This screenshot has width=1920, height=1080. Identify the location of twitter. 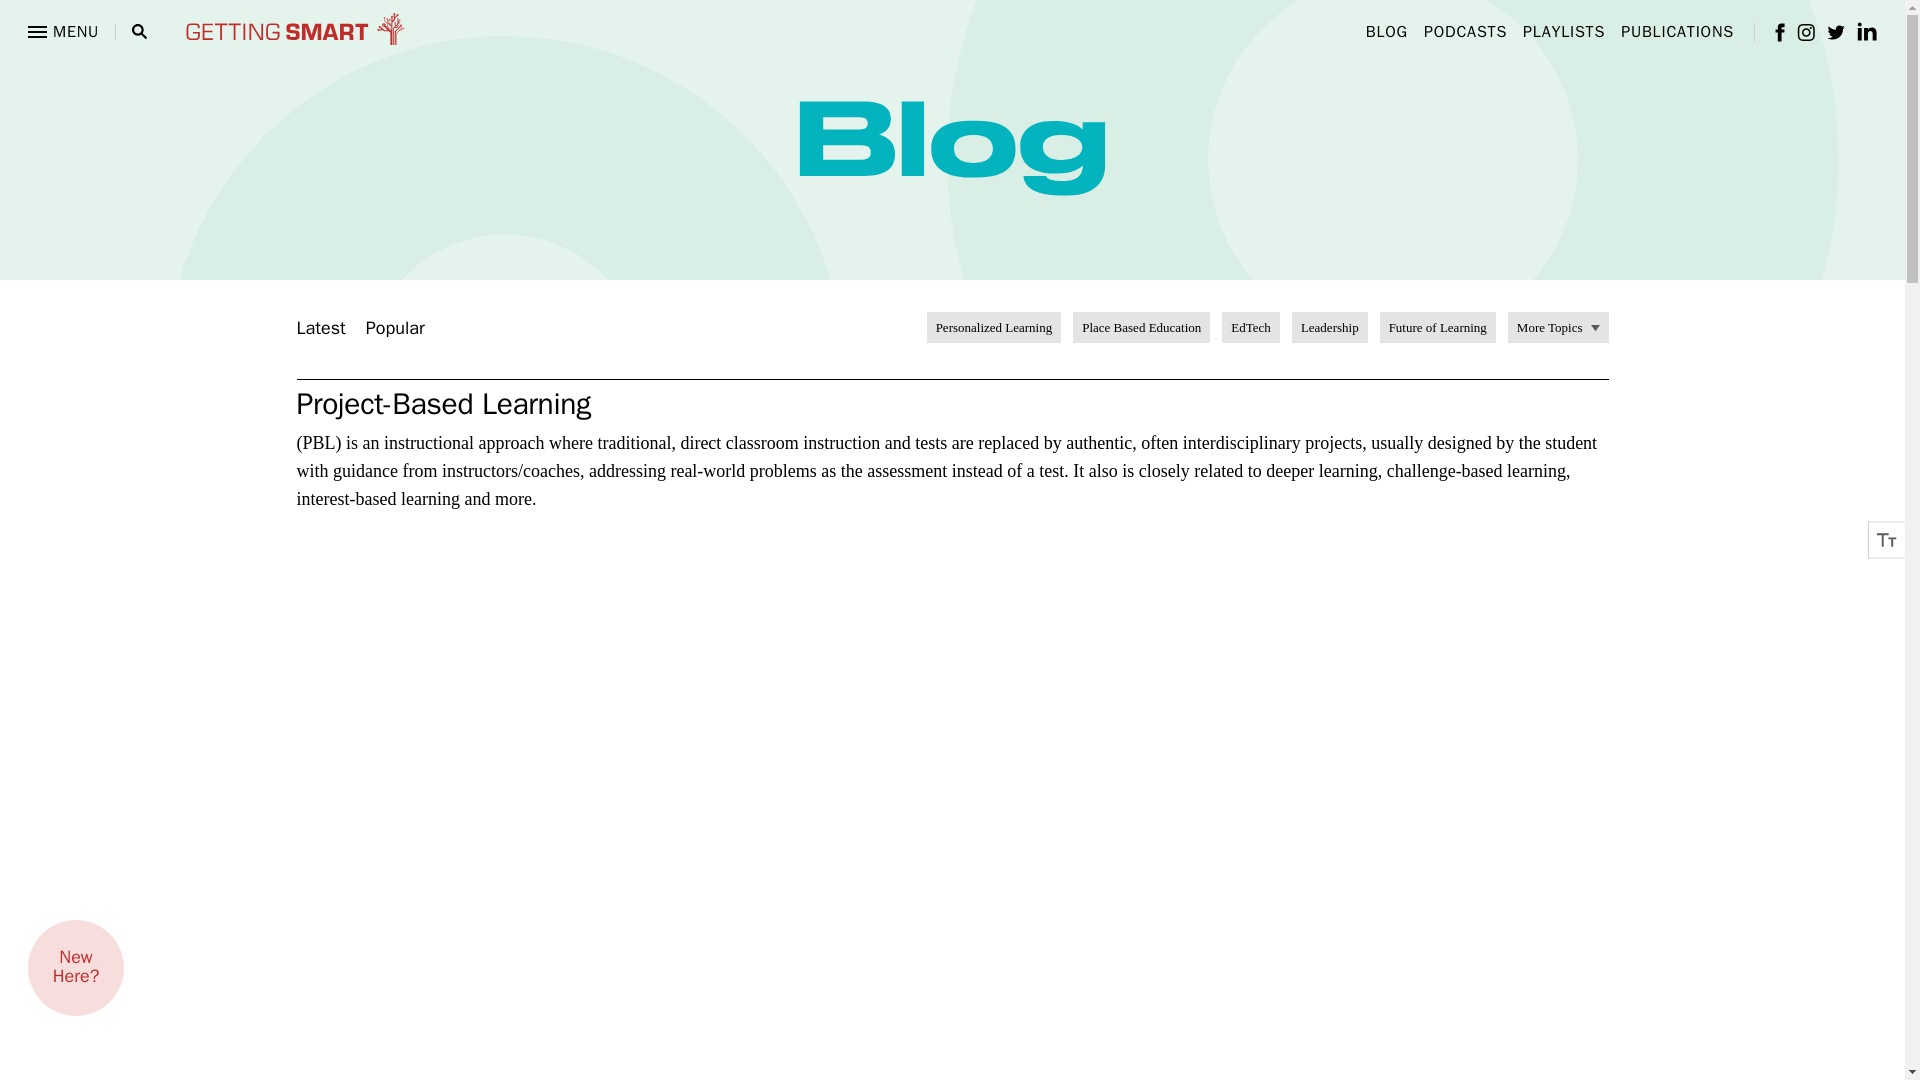
(1836, 30).